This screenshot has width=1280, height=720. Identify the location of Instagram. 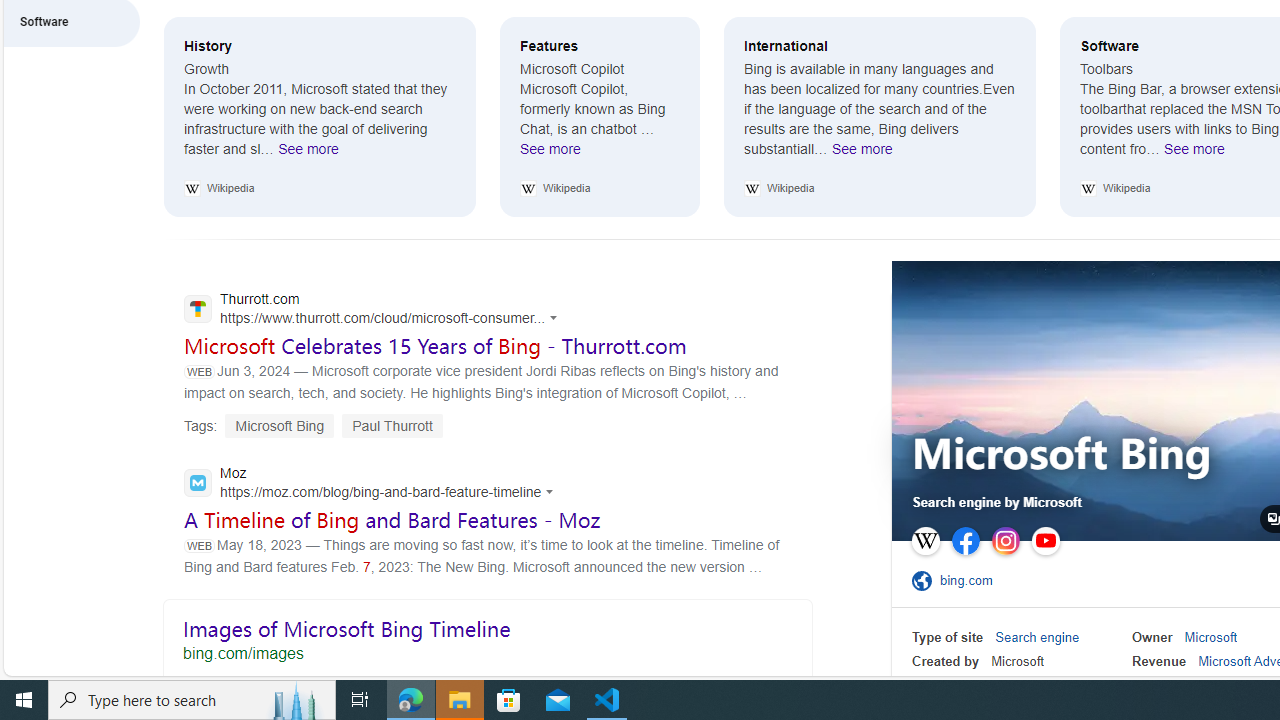
(1006, 541).